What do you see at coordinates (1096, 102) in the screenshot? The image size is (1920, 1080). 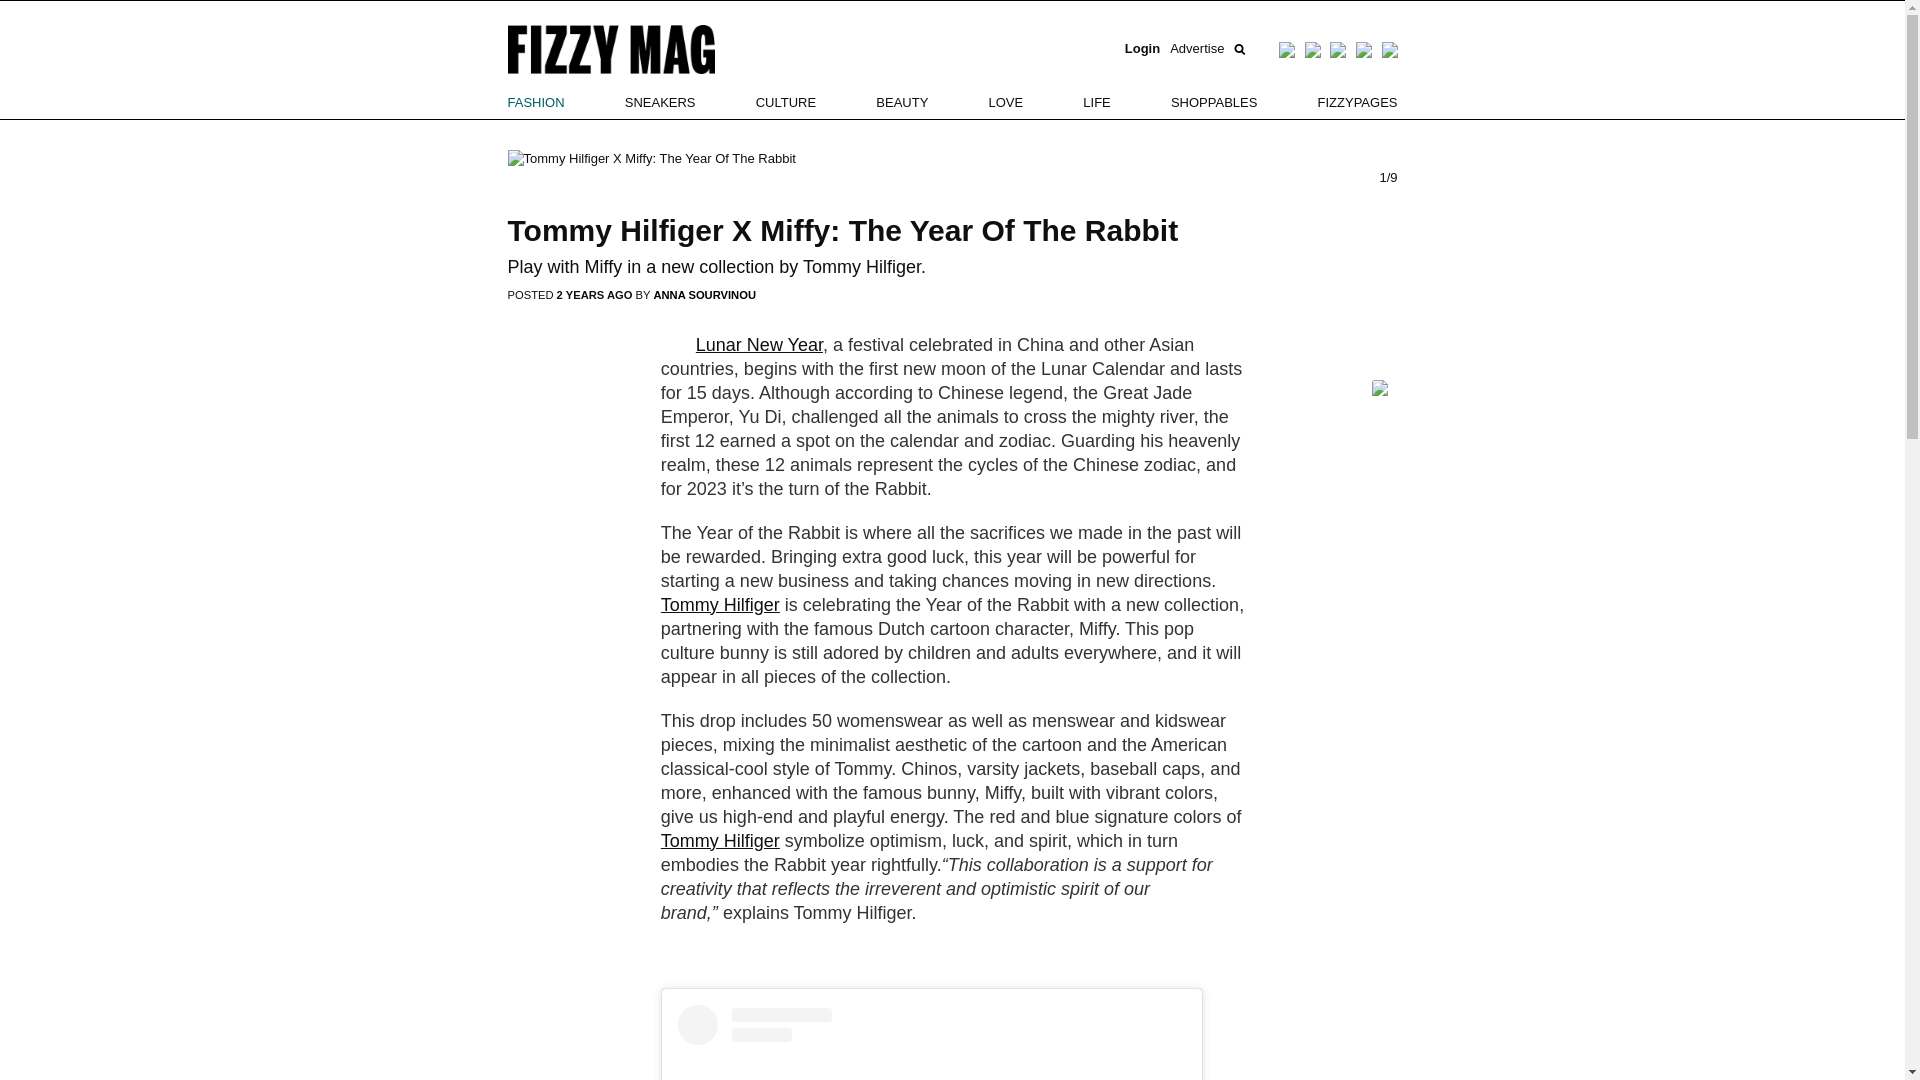 I see `LIFE` at bounding box center [1096, 102].